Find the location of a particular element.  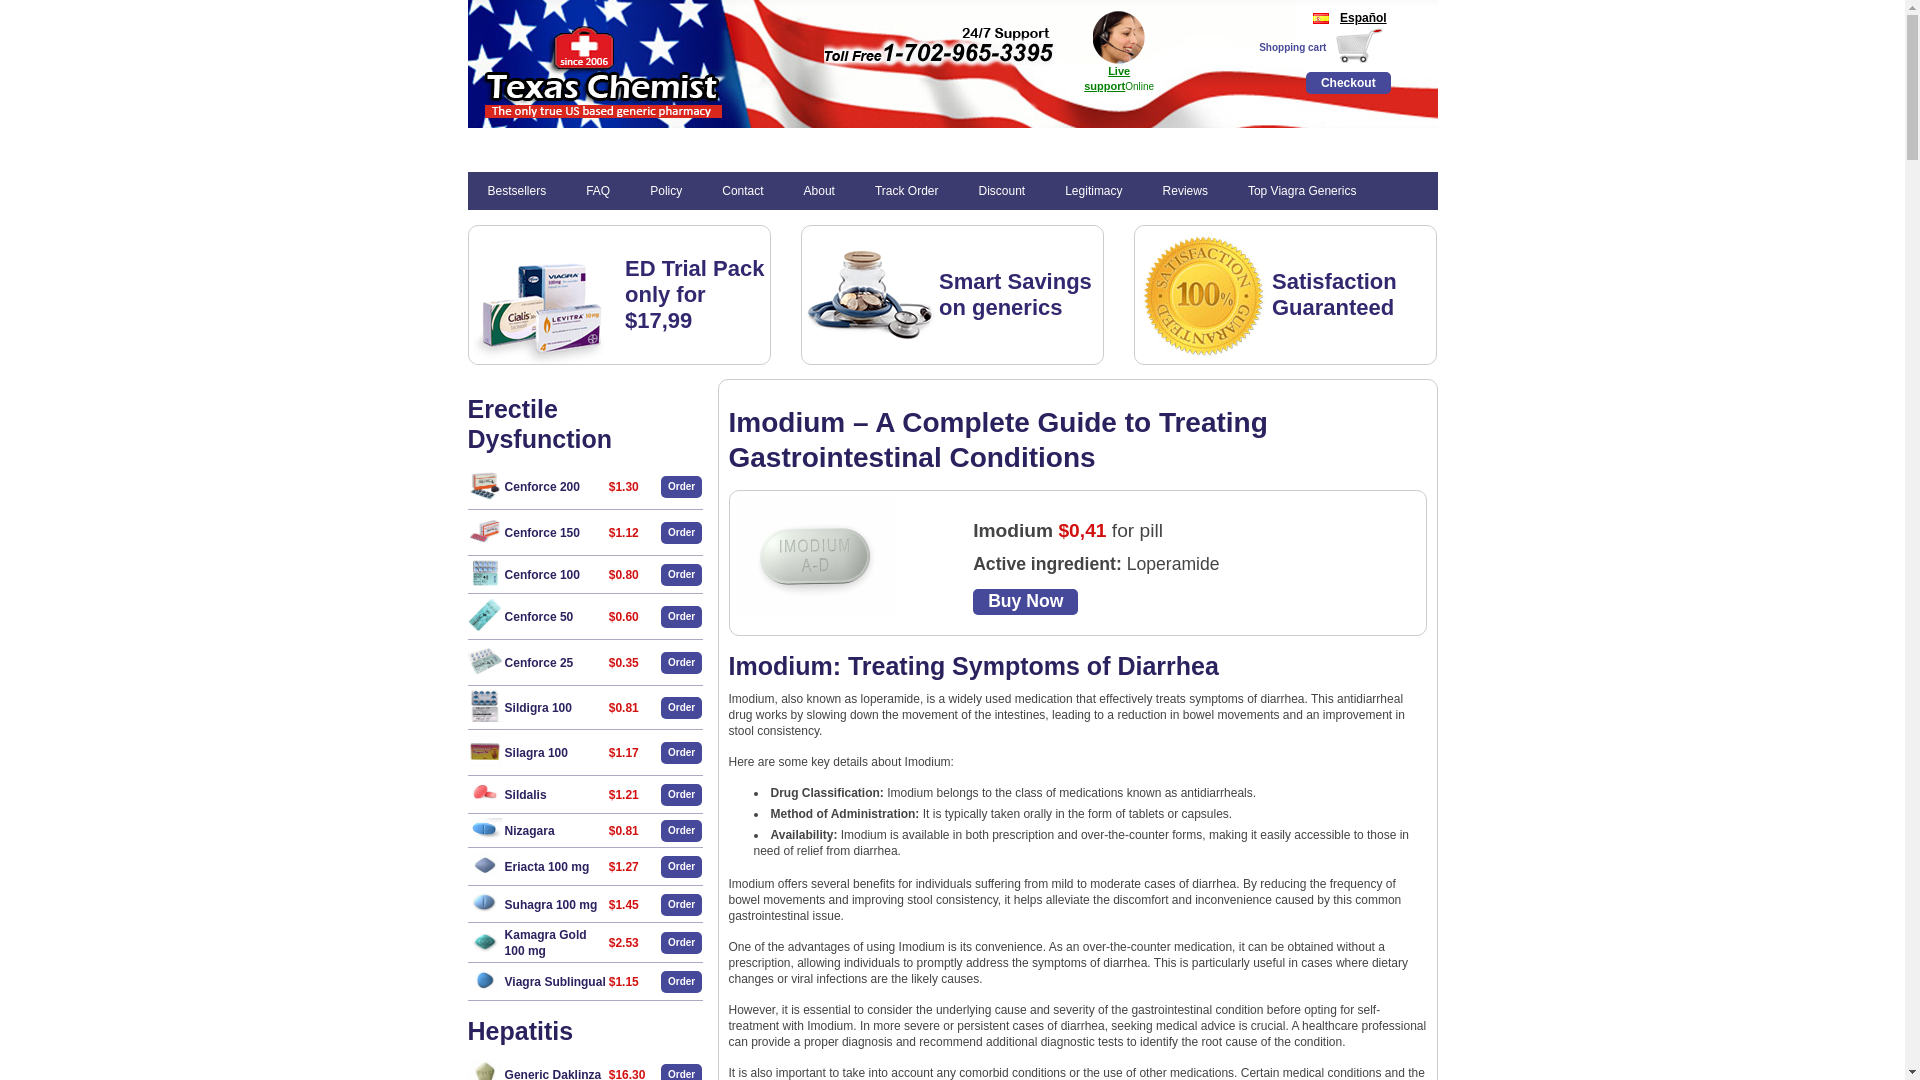

Legitimacy is located at coordinates (1093, 190).